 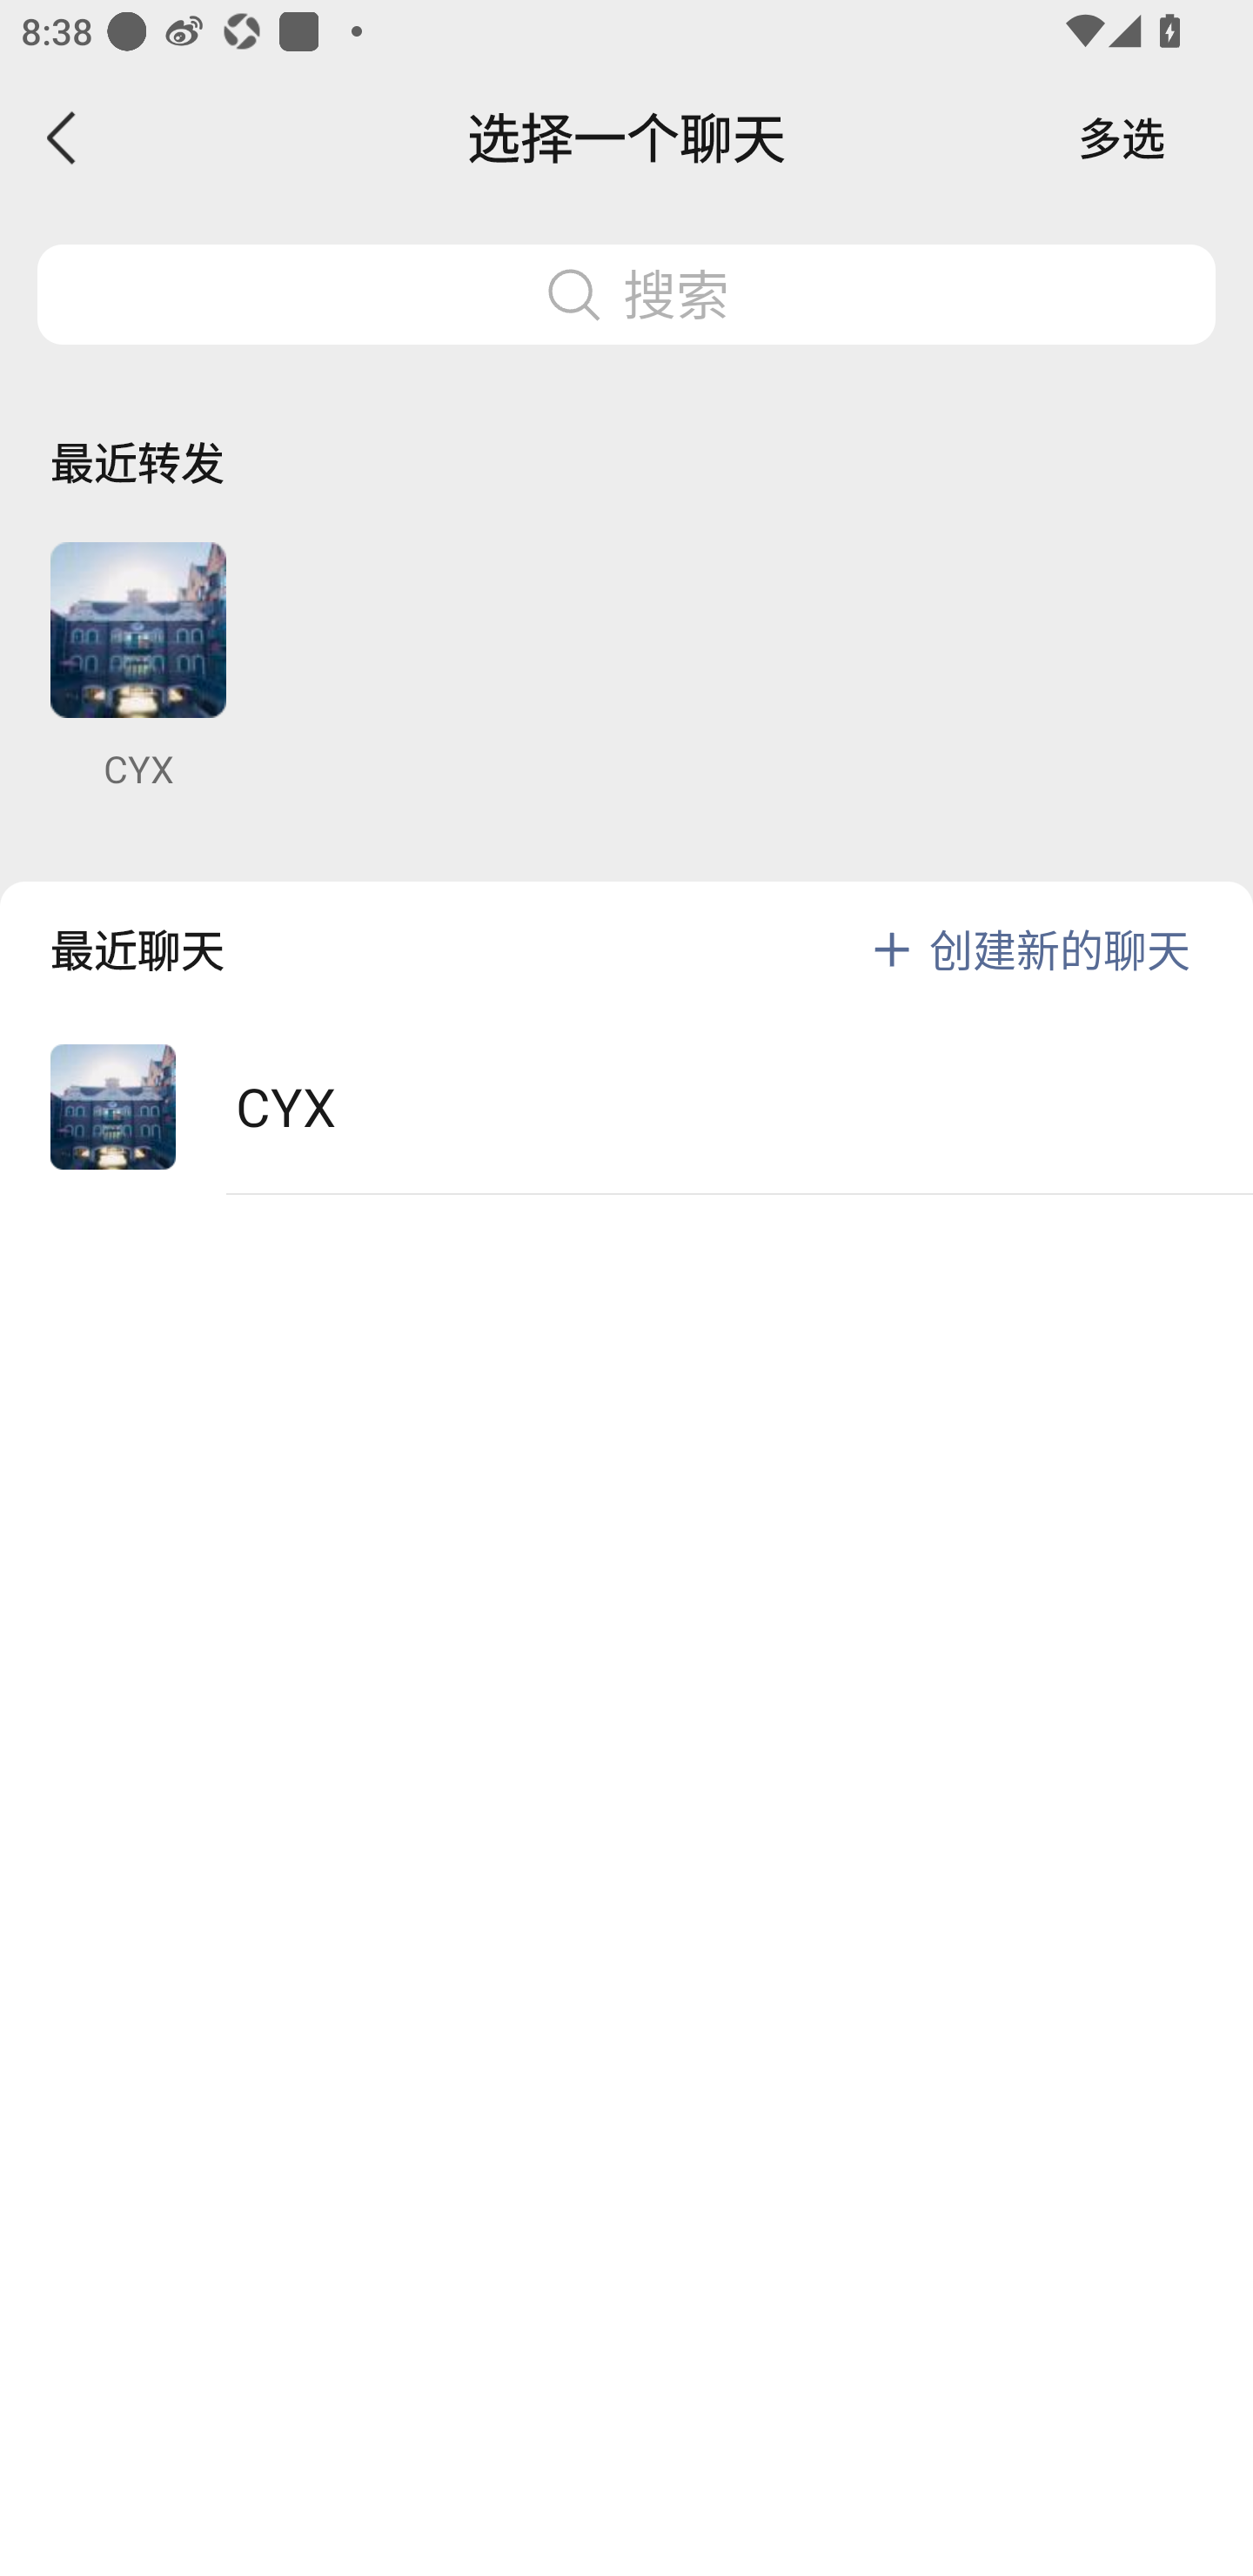 I want to click on 创建新的聊天, so click(x=1060, y=949).